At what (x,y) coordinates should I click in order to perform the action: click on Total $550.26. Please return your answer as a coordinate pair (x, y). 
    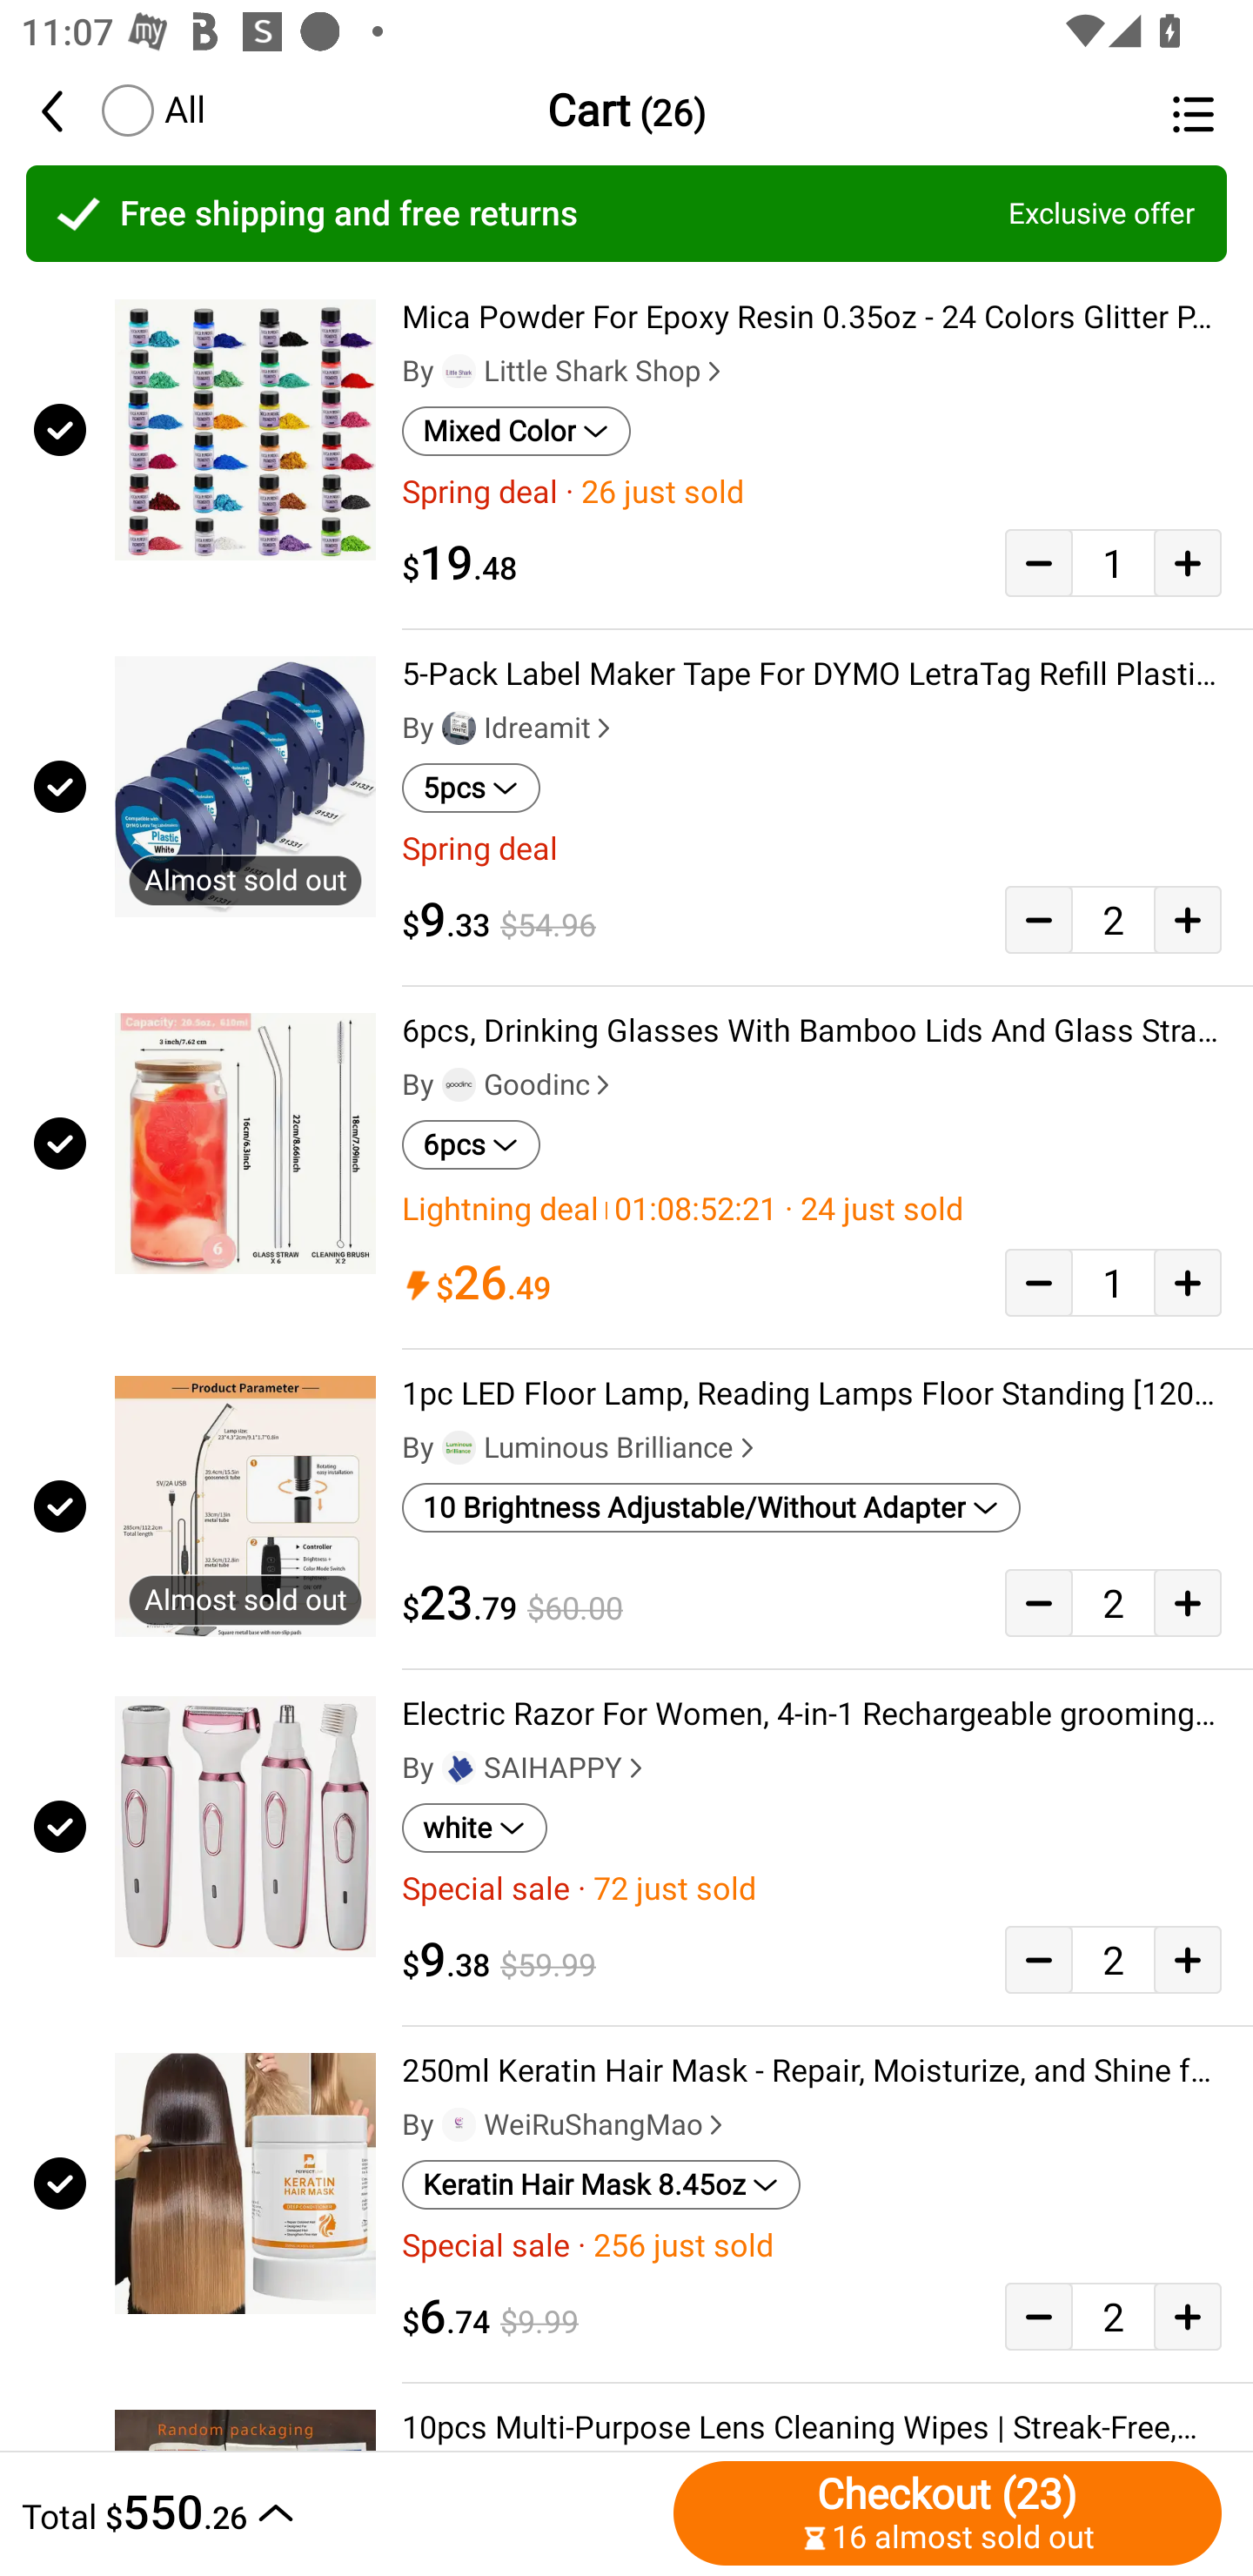
    Looking at the image, I should click on (339, 2512).